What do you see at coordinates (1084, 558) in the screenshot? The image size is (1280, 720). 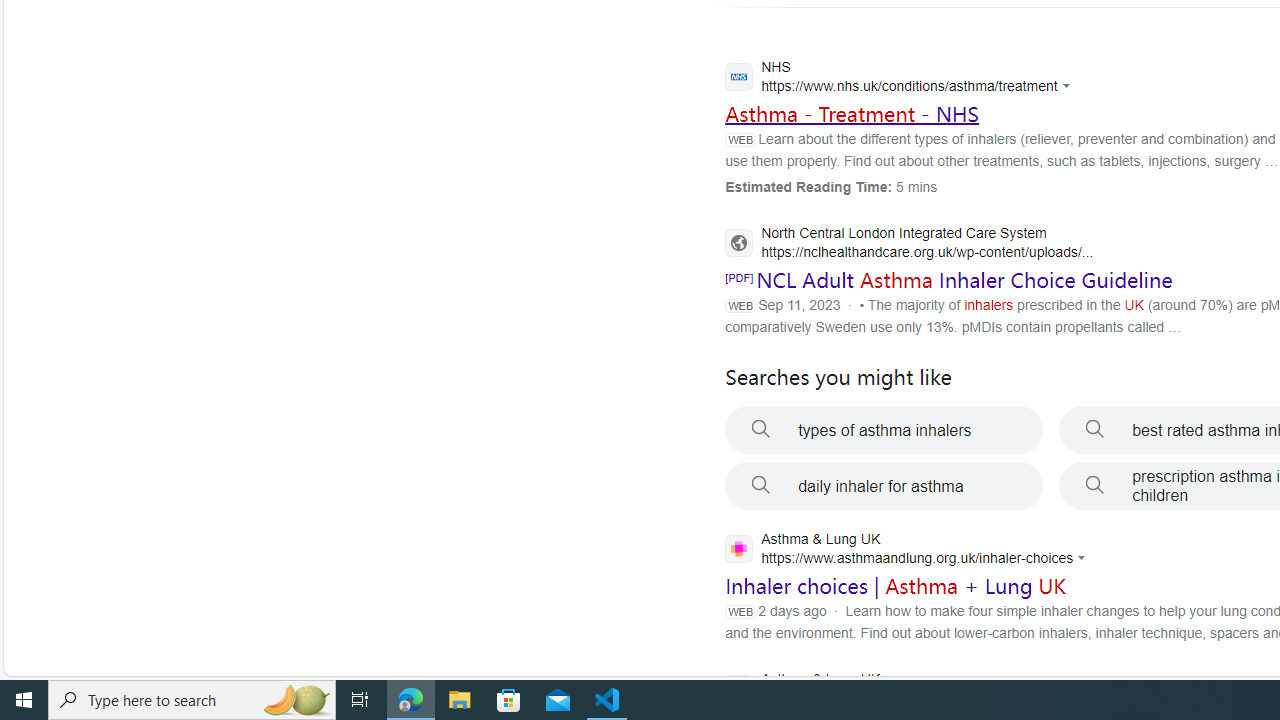 I see `Actions for this site` at bounding box center [1084, 558].